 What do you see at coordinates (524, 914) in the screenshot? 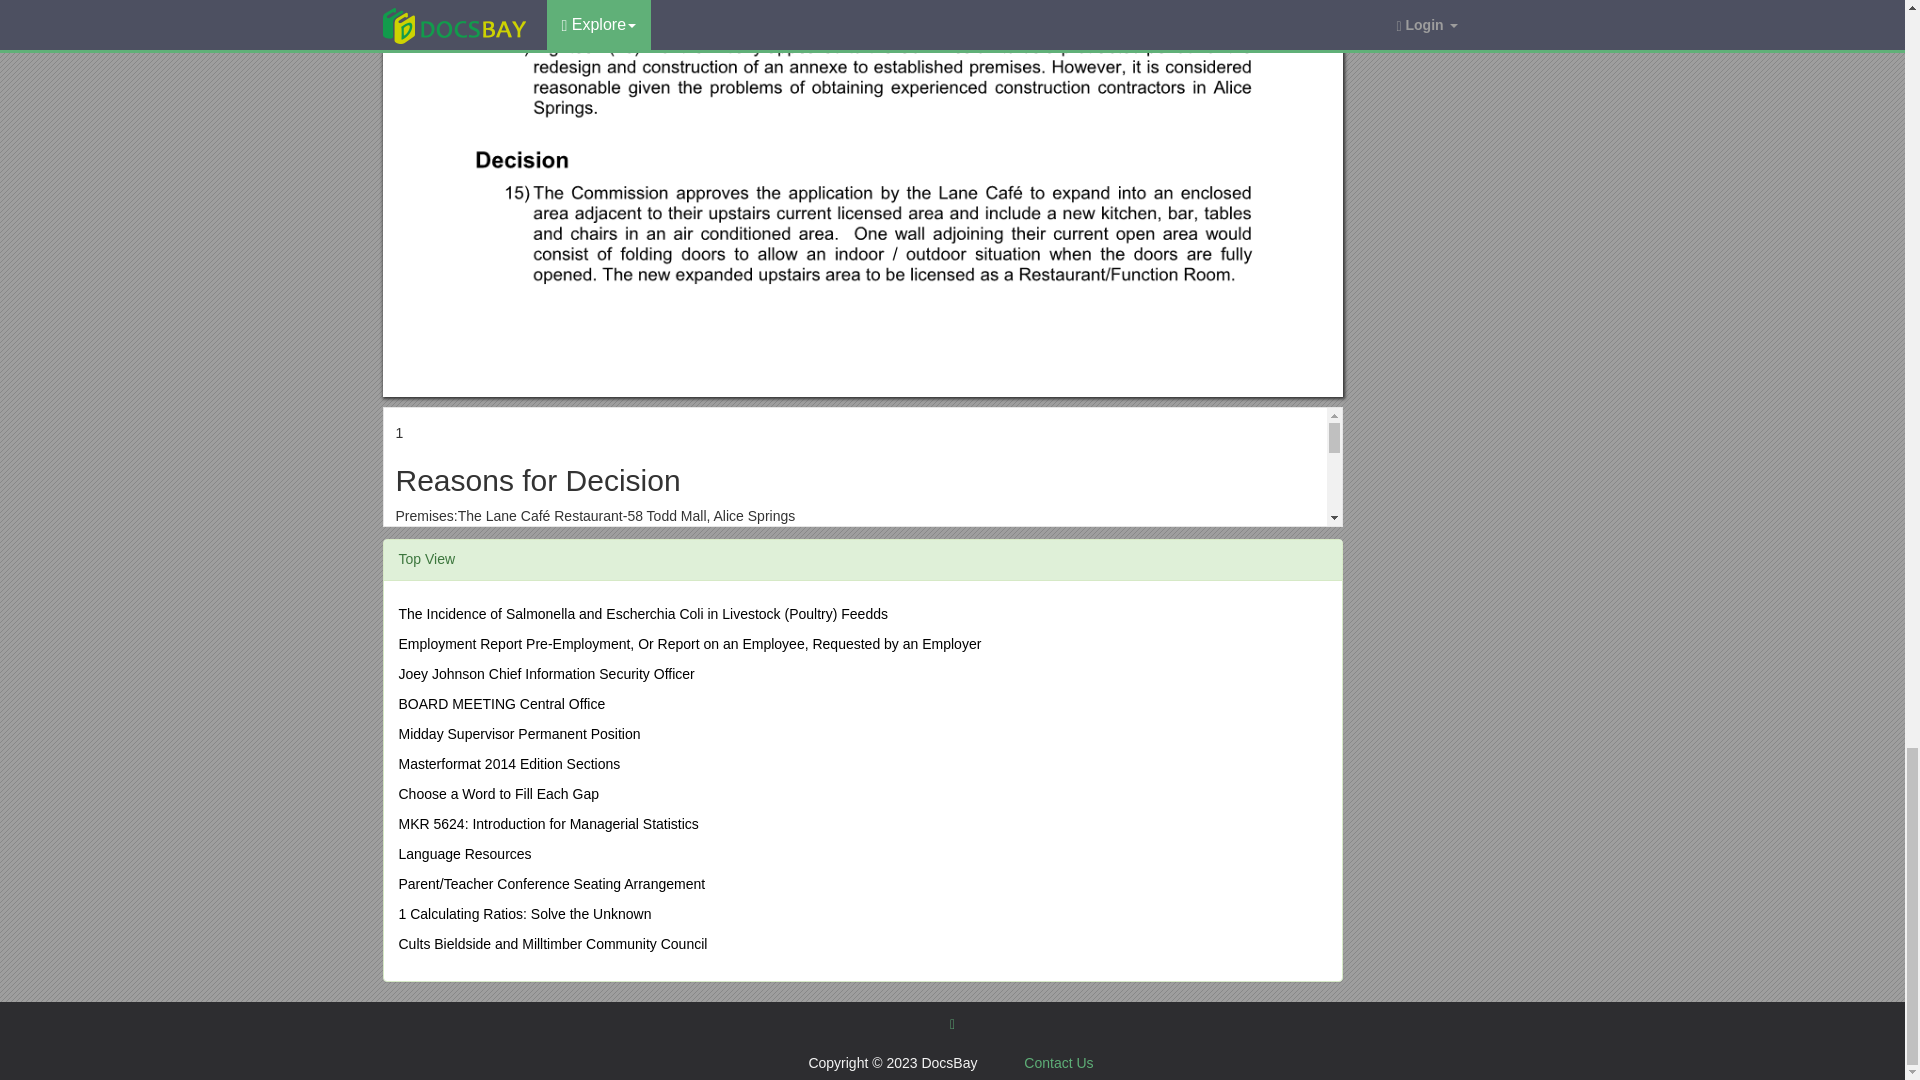
I see `1 Calculating Ratios: Solve the Unknown` at bounding box center [524, 914].